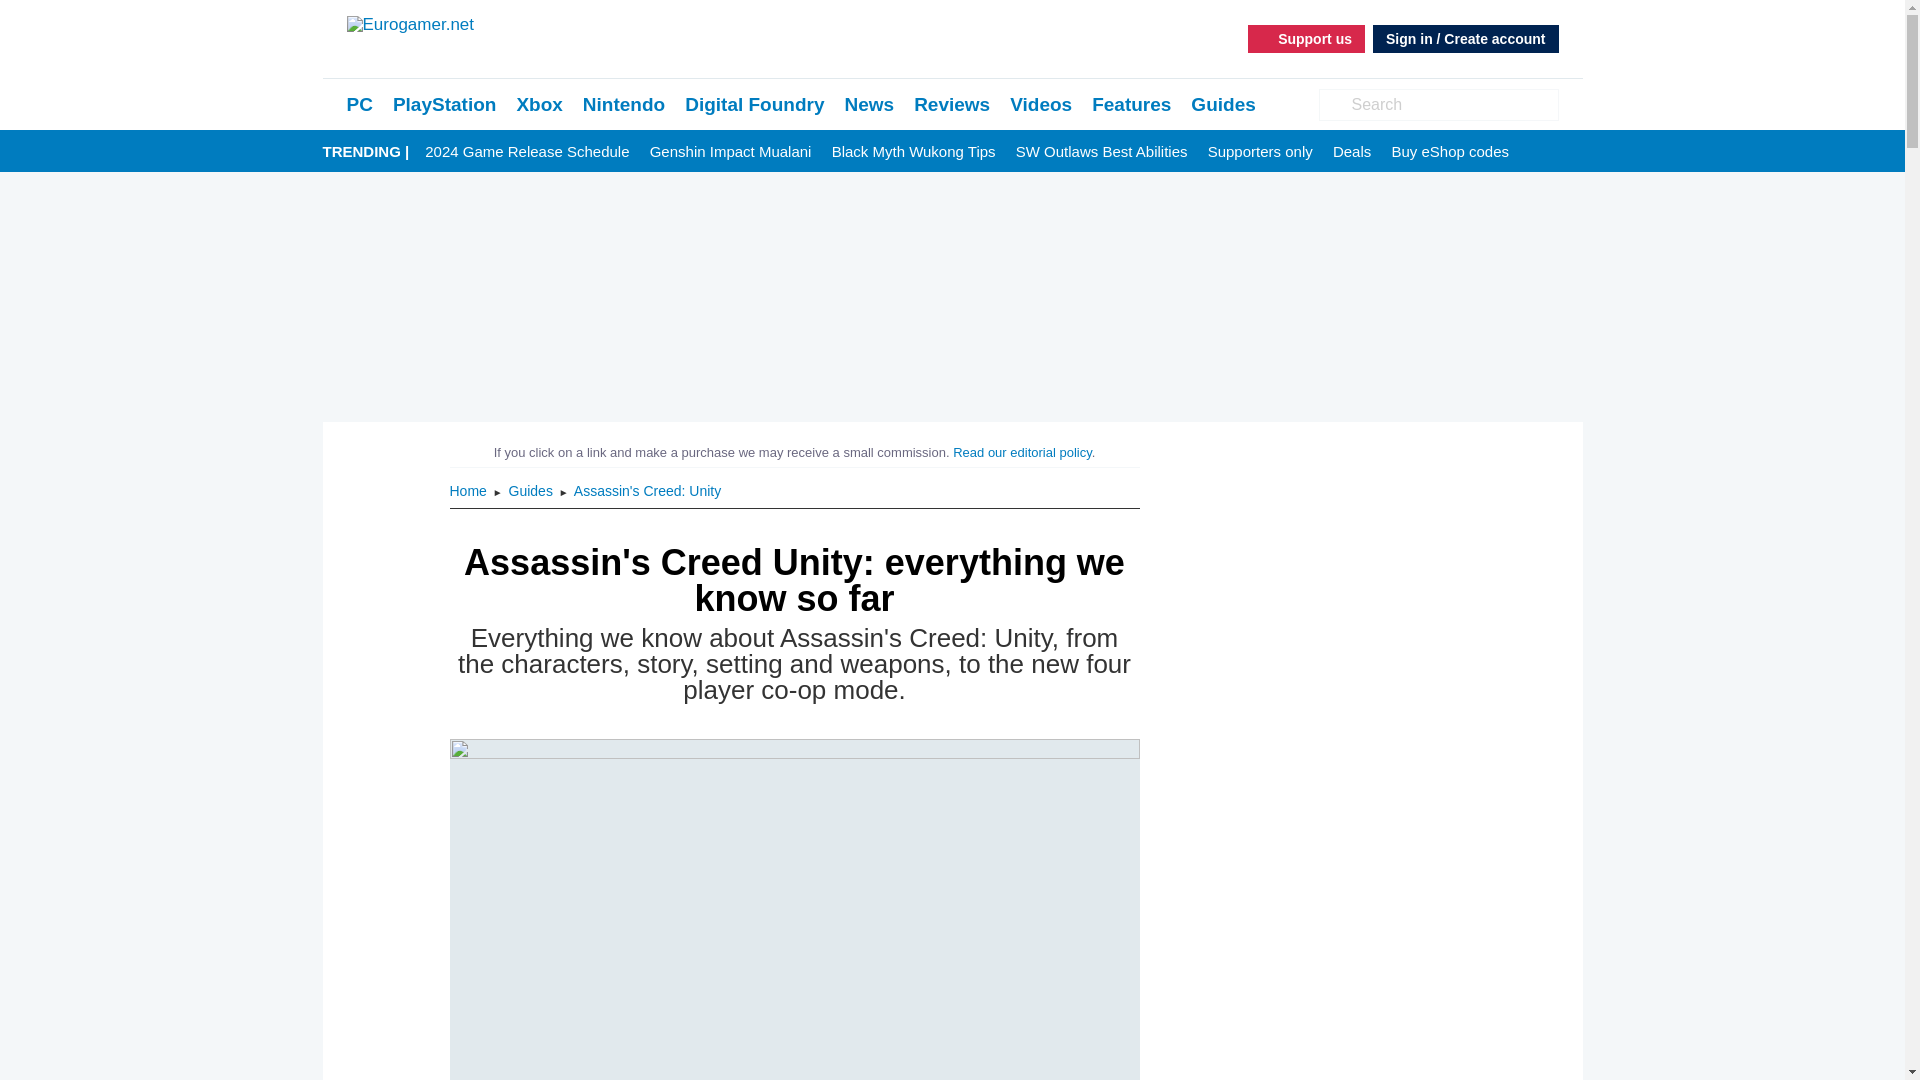 The image size is (1920, 1080). I want to click on News, so click(869, 104).